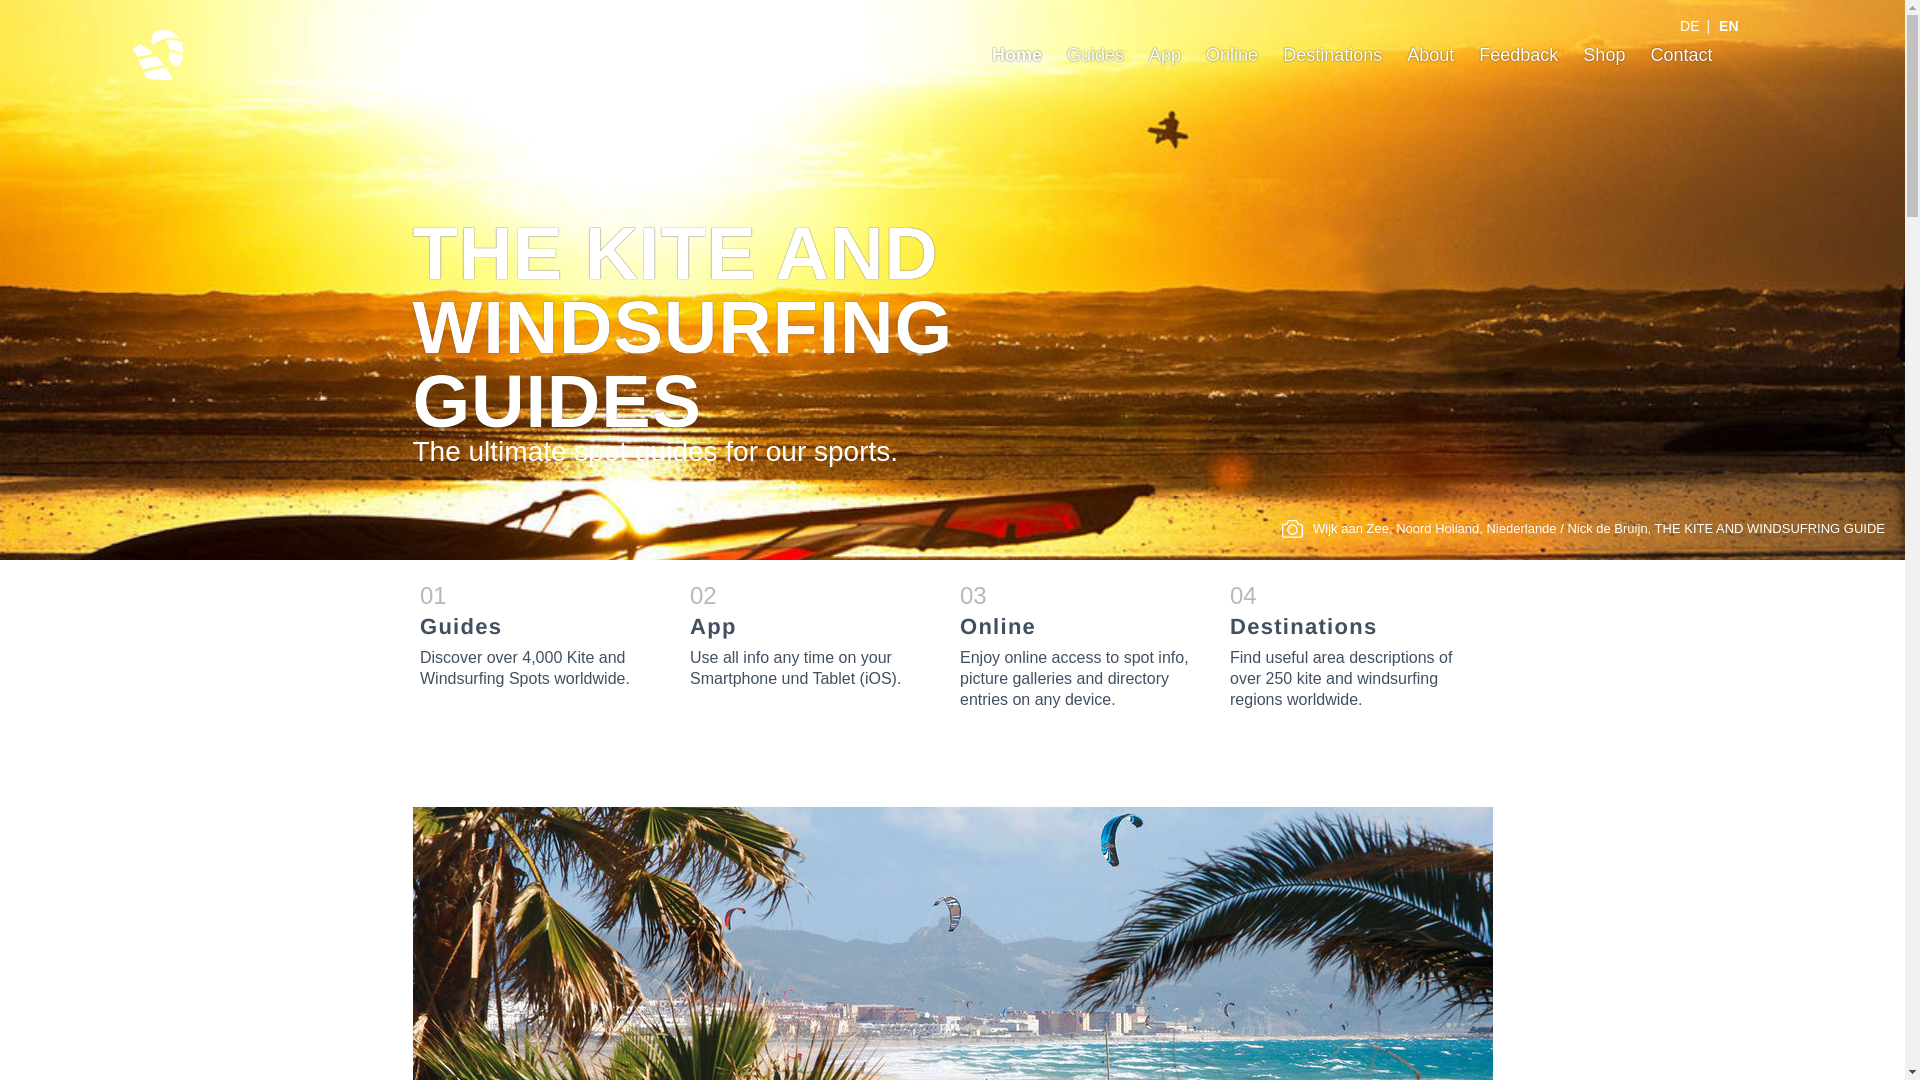  What do you see at coordinates (1690, 26) in the screenshot?
I see `DE` at bounding box center [1690, 26].